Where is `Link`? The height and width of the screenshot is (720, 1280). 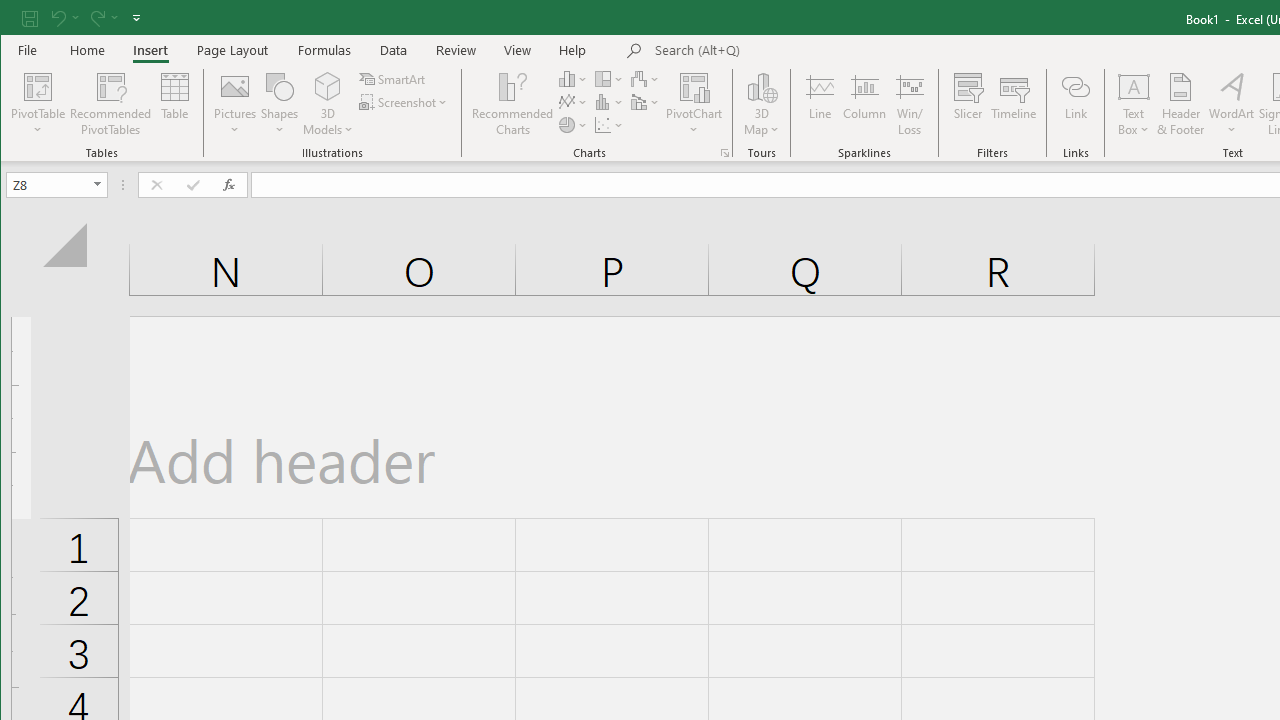
Link is located at coordinates (1075, 104).